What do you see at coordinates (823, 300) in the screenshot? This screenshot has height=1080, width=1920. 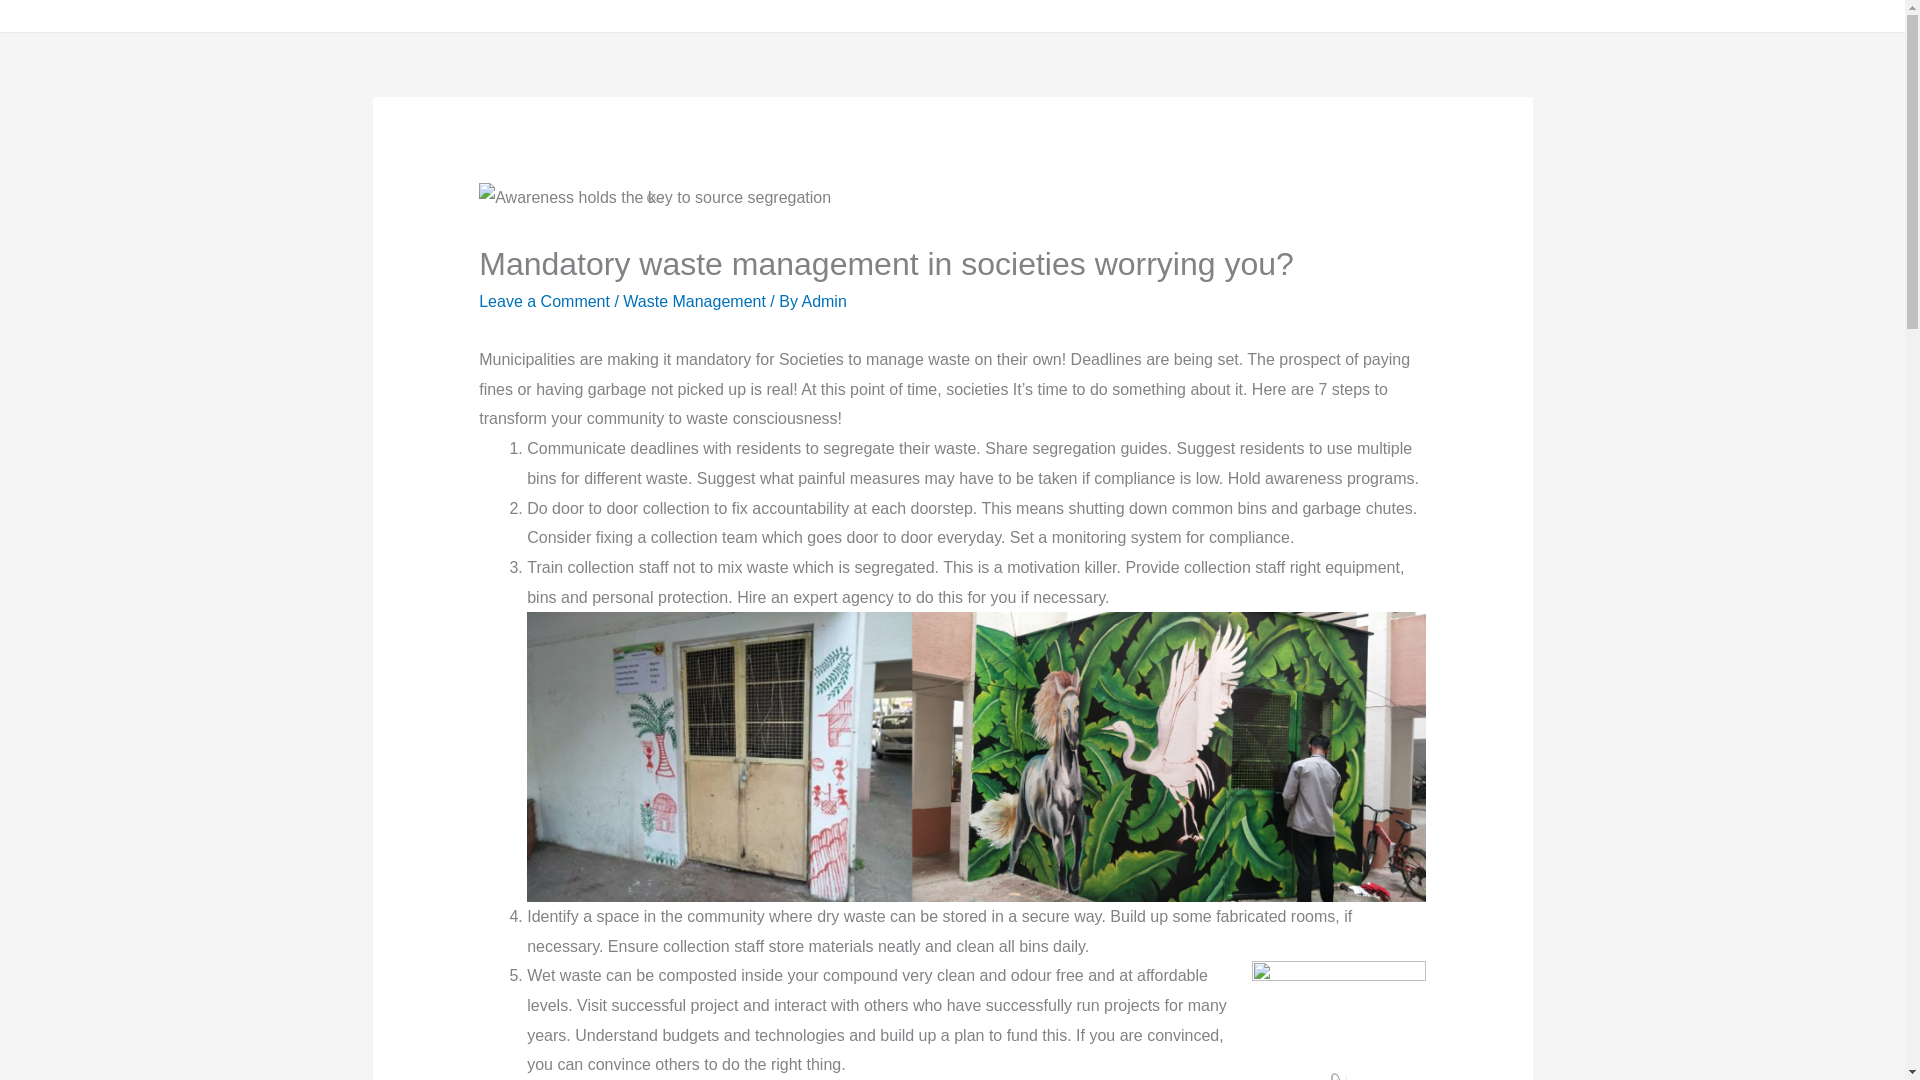 I see `View all posts by Admin` at bounding box center [823, 300].